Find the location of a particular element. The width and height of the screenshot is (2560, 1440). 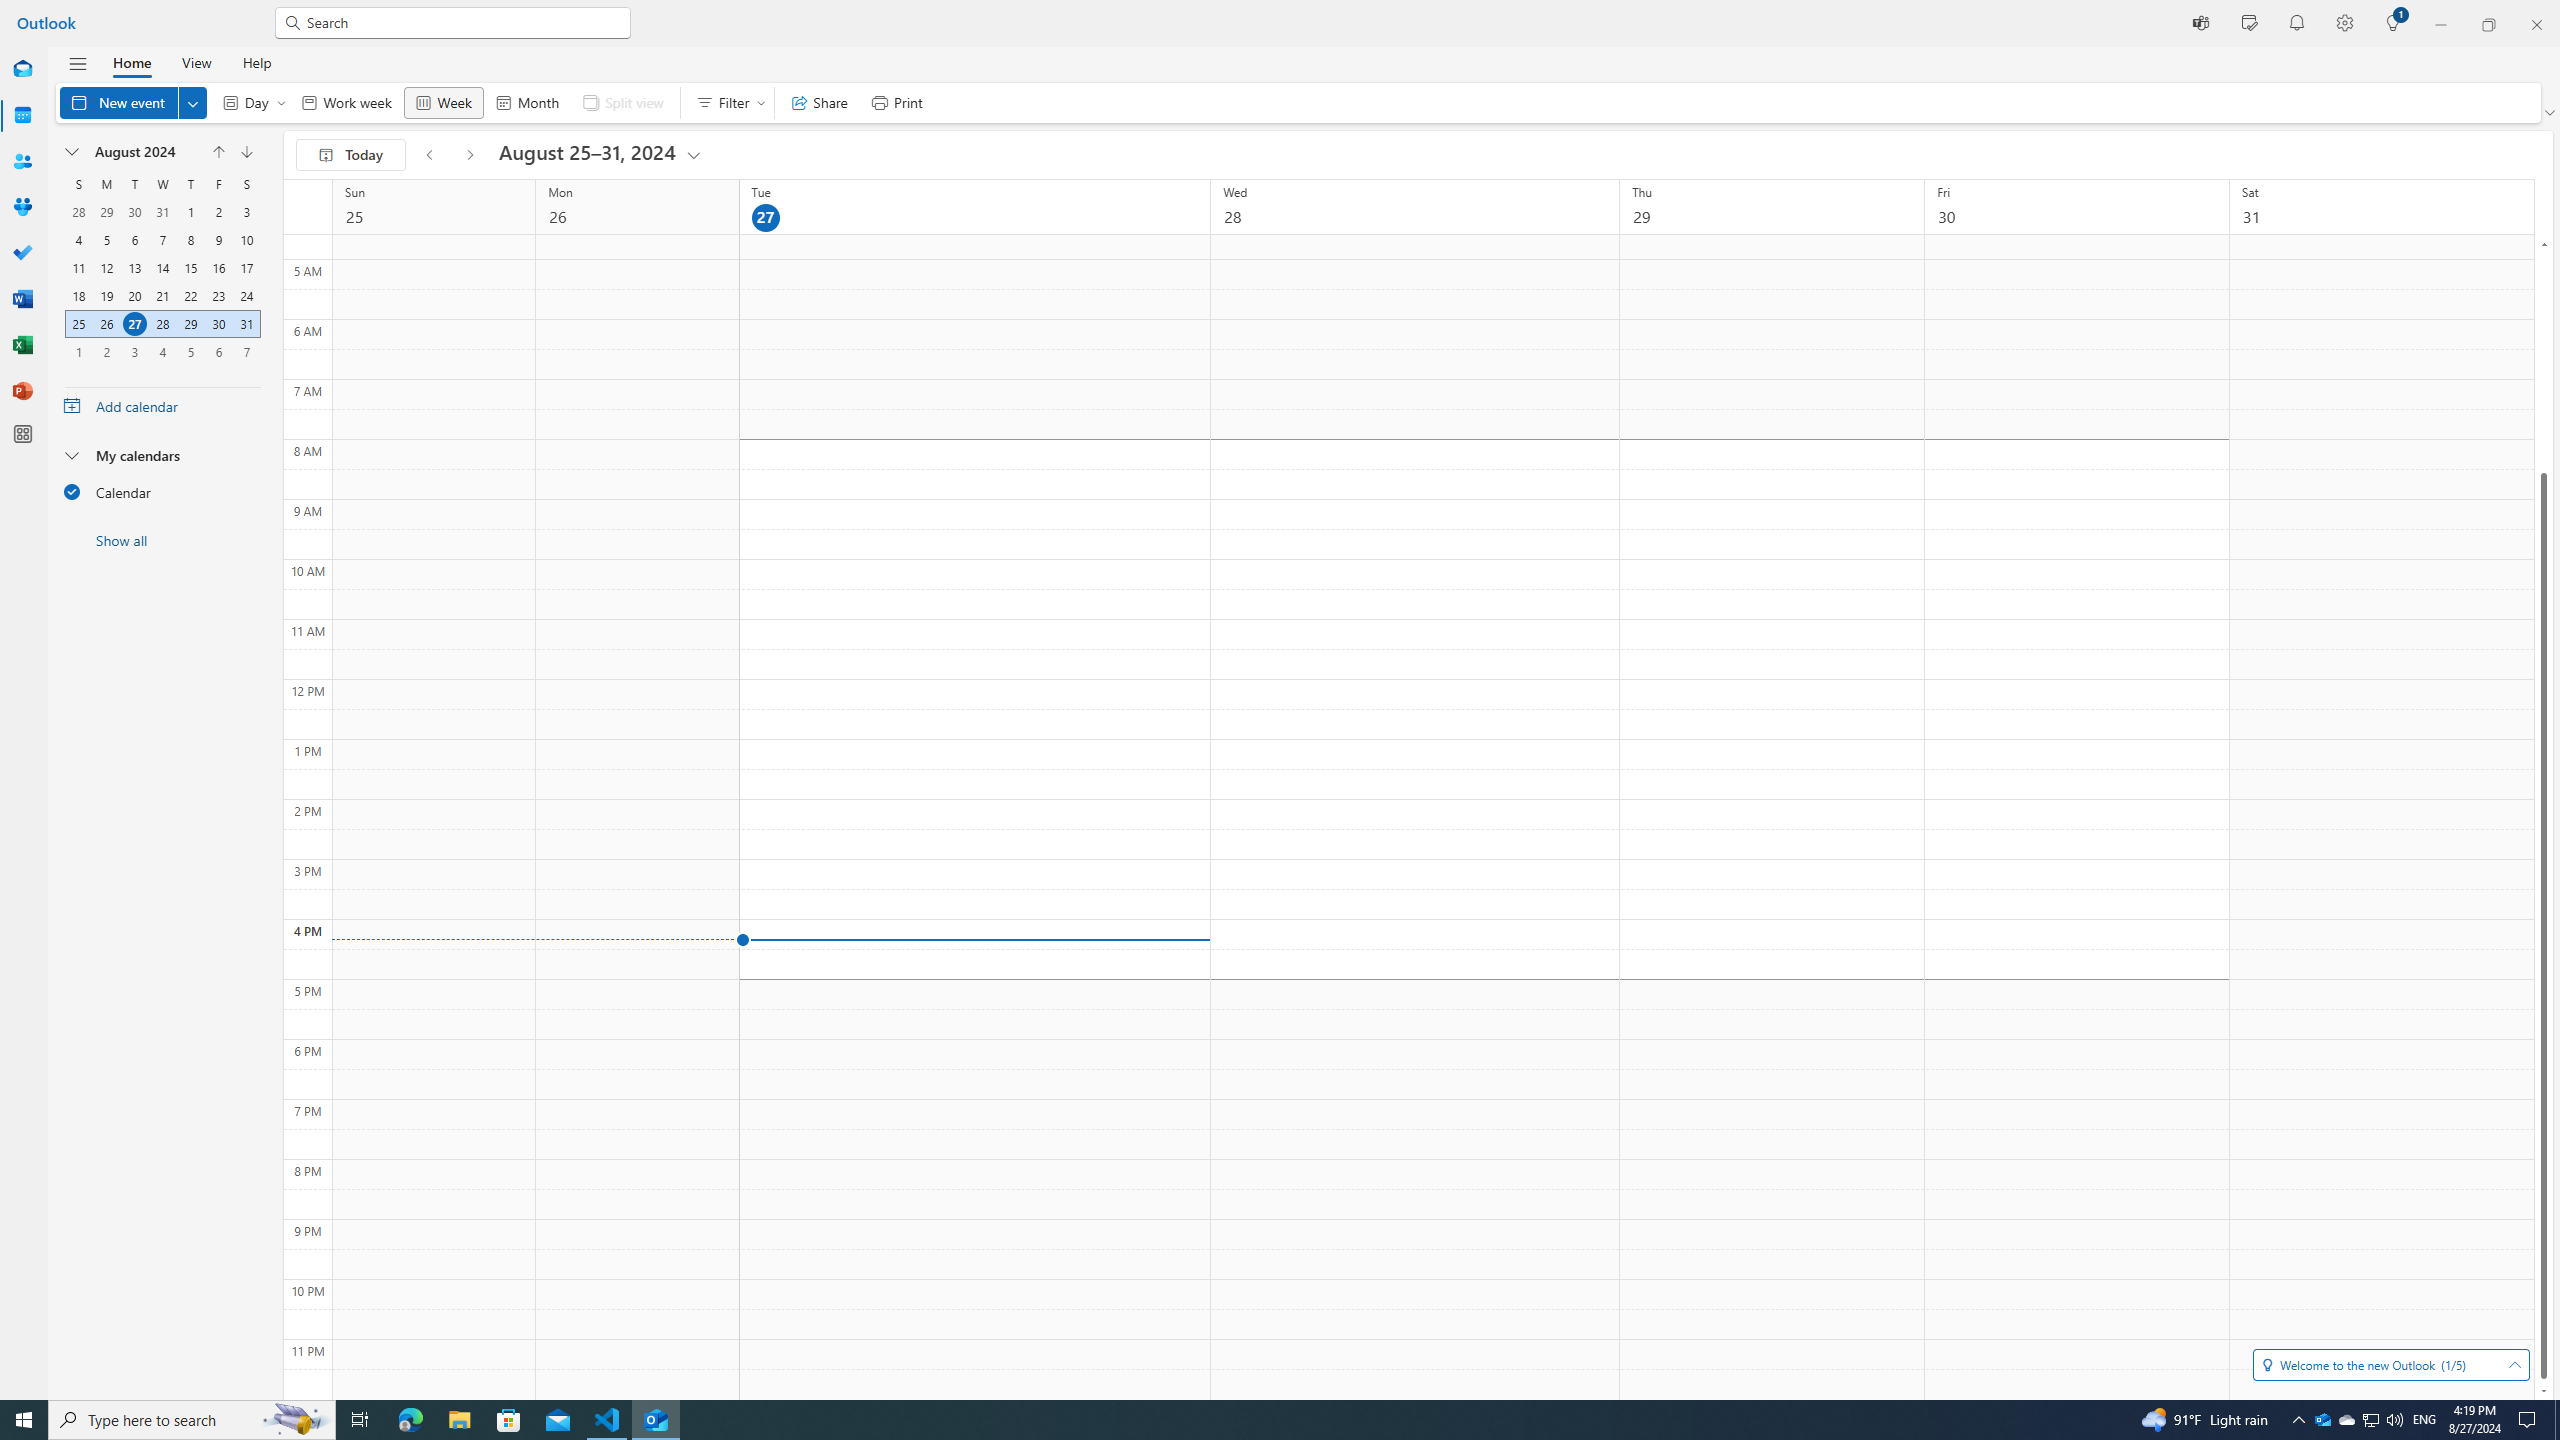

Friday is located at coordinates (218, 184).